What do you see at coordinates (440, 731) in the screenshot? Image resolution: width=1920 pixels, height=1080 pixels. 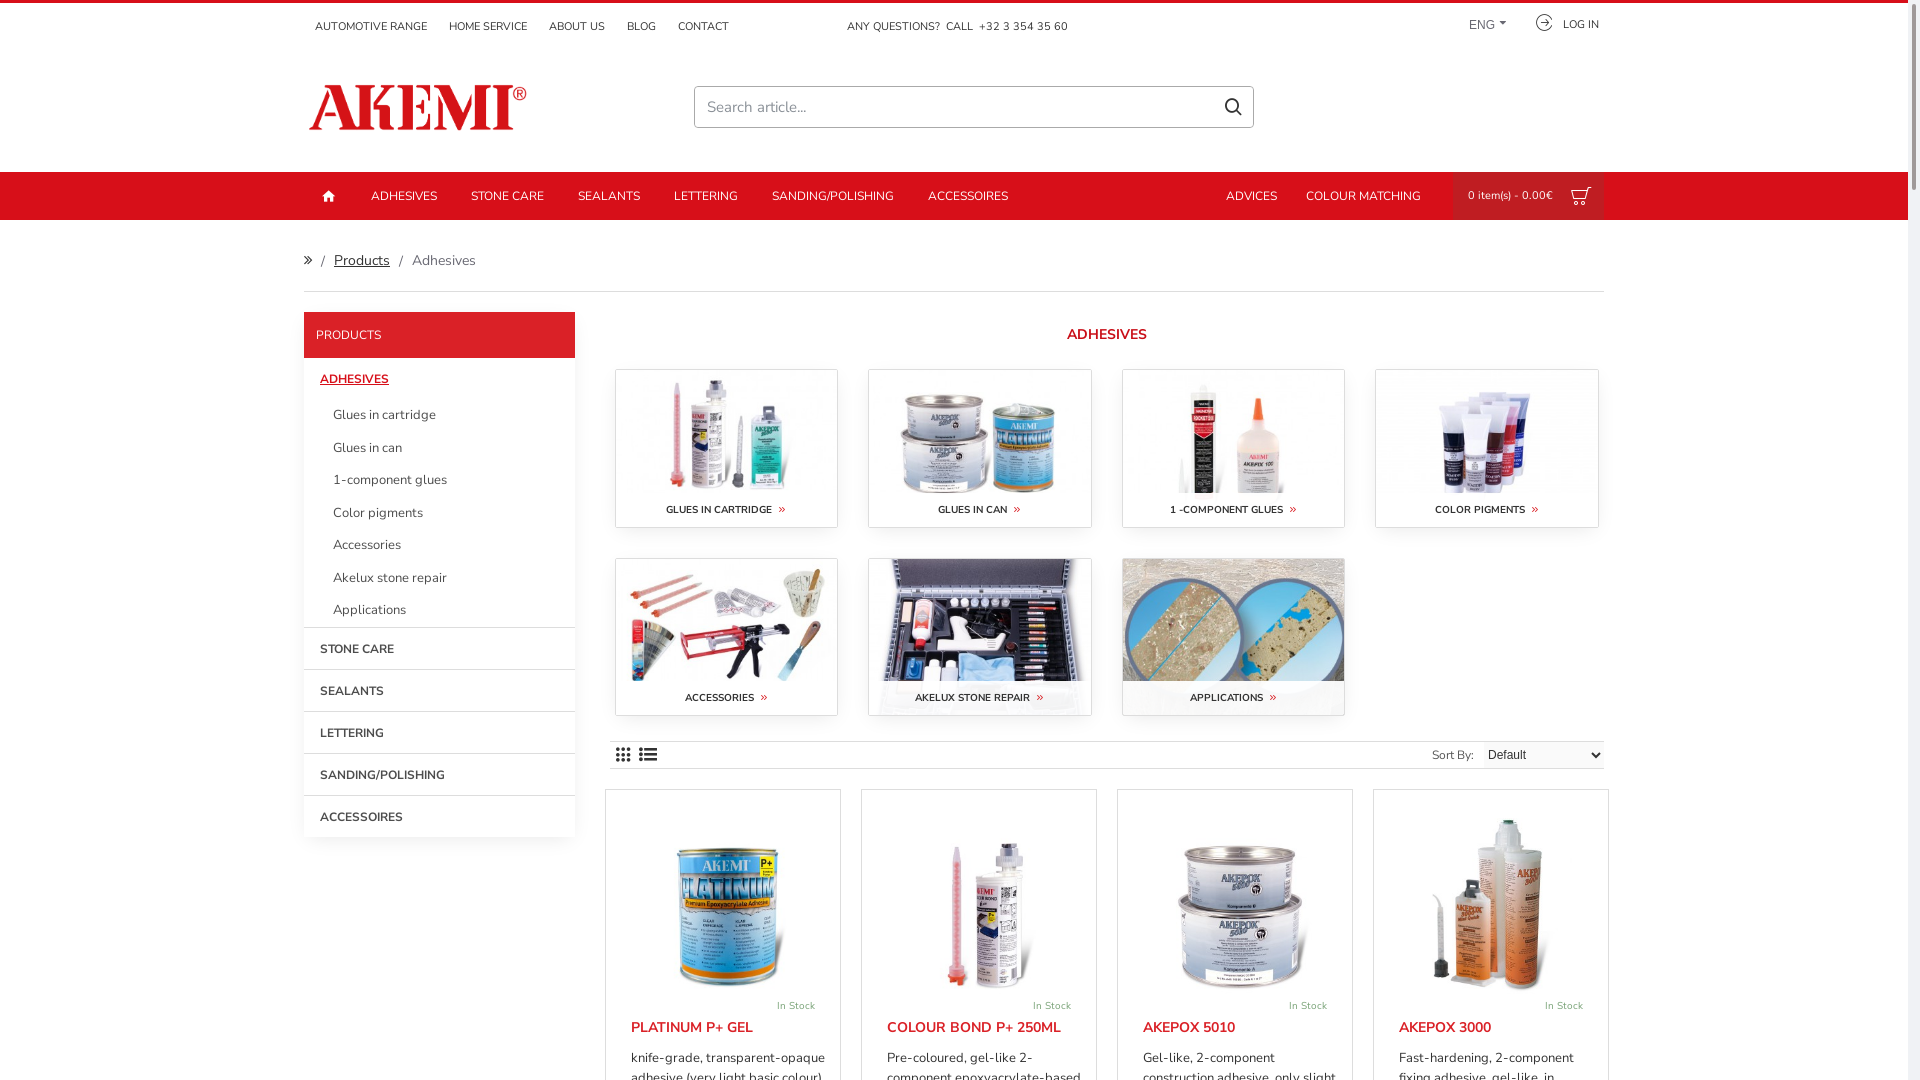 I see `LETTERING` at bounding box center [440, 731].